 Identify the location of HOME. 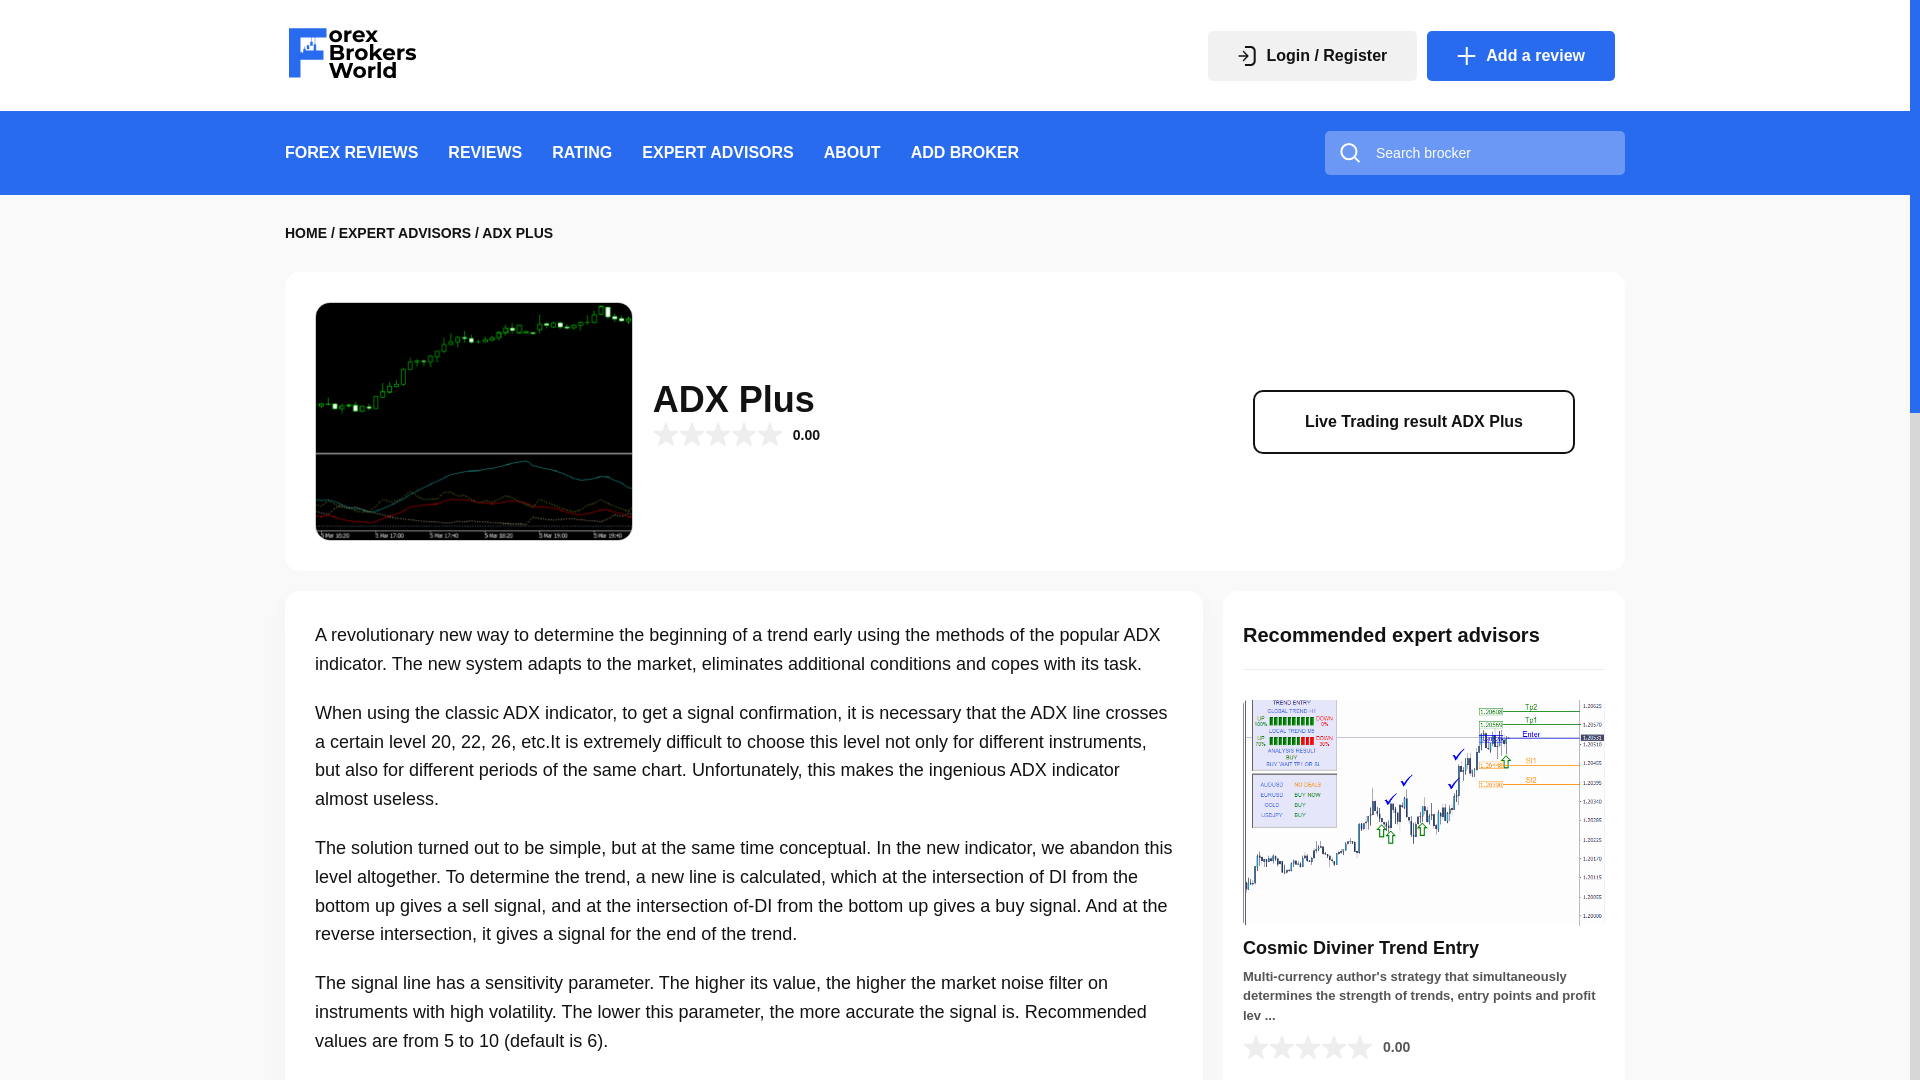
(305, 232).